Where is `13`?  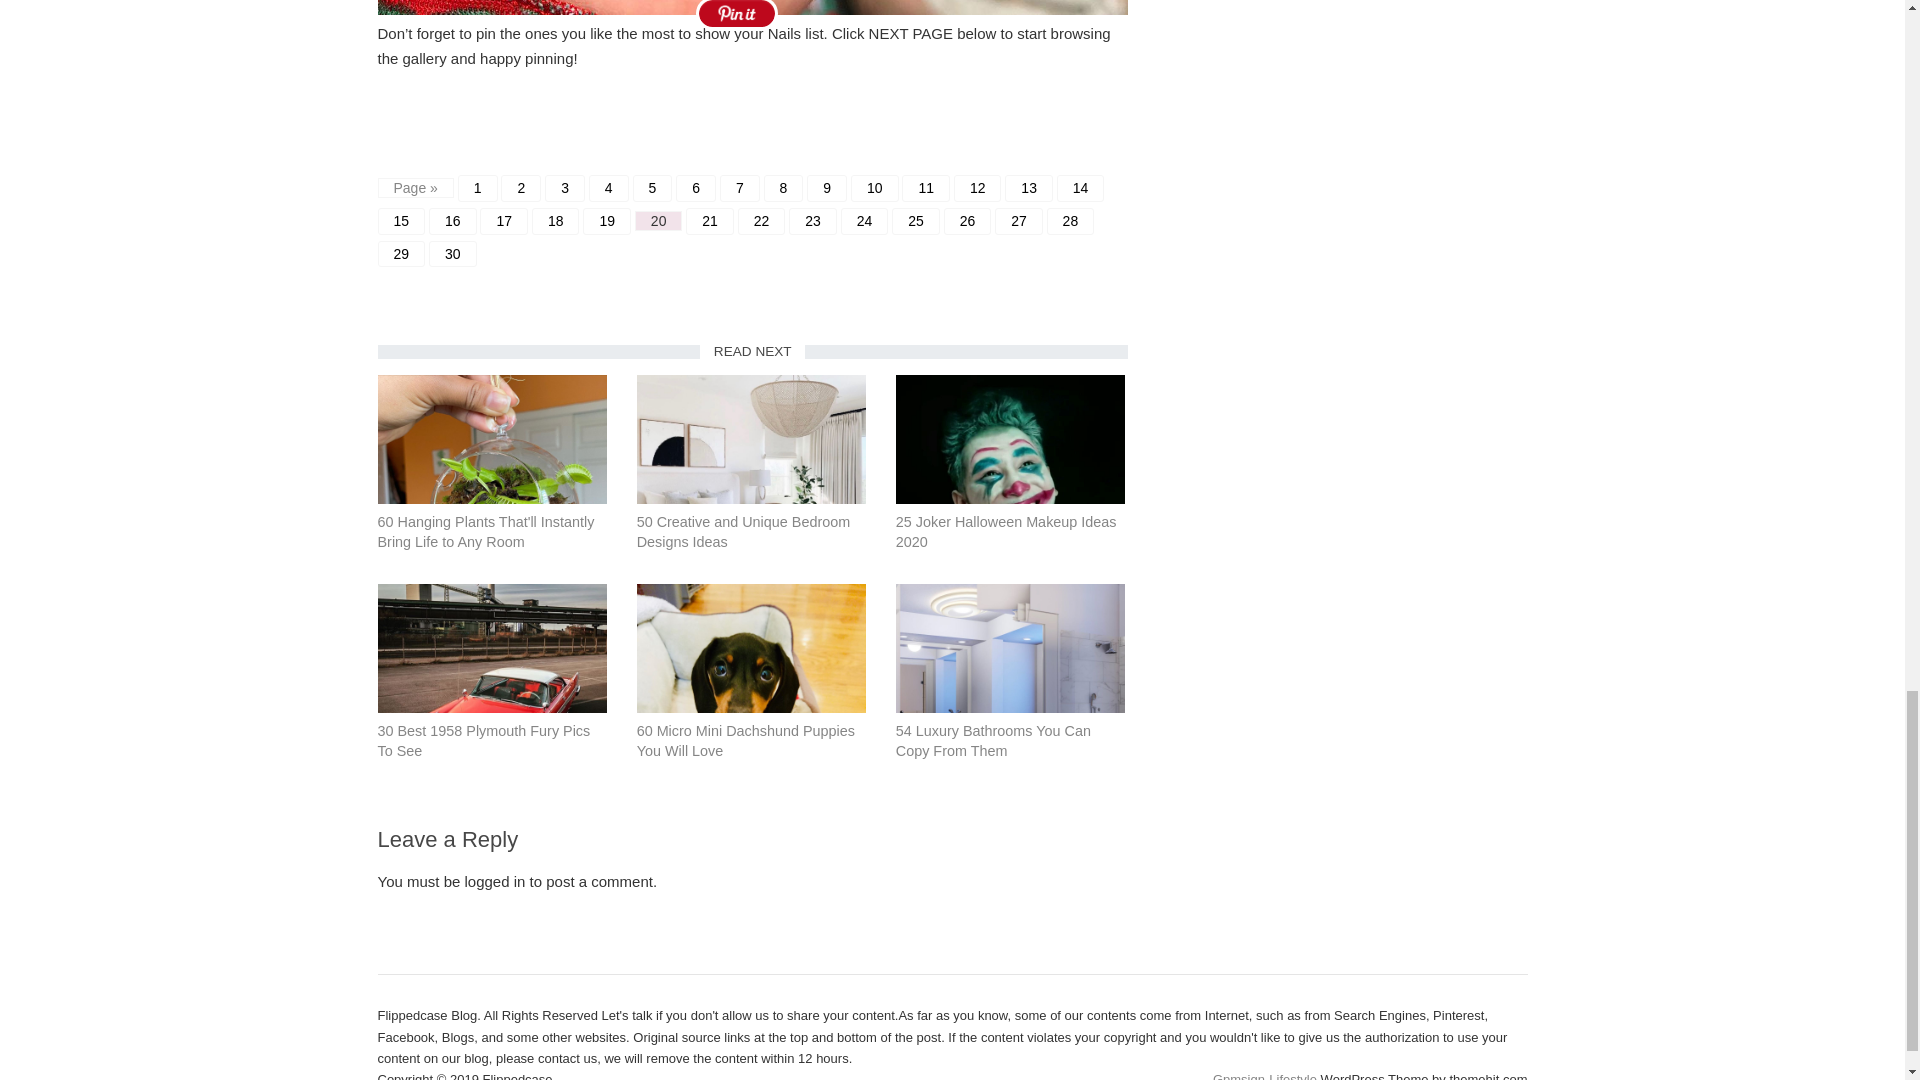
13 is located at coordinates (1028, 188).